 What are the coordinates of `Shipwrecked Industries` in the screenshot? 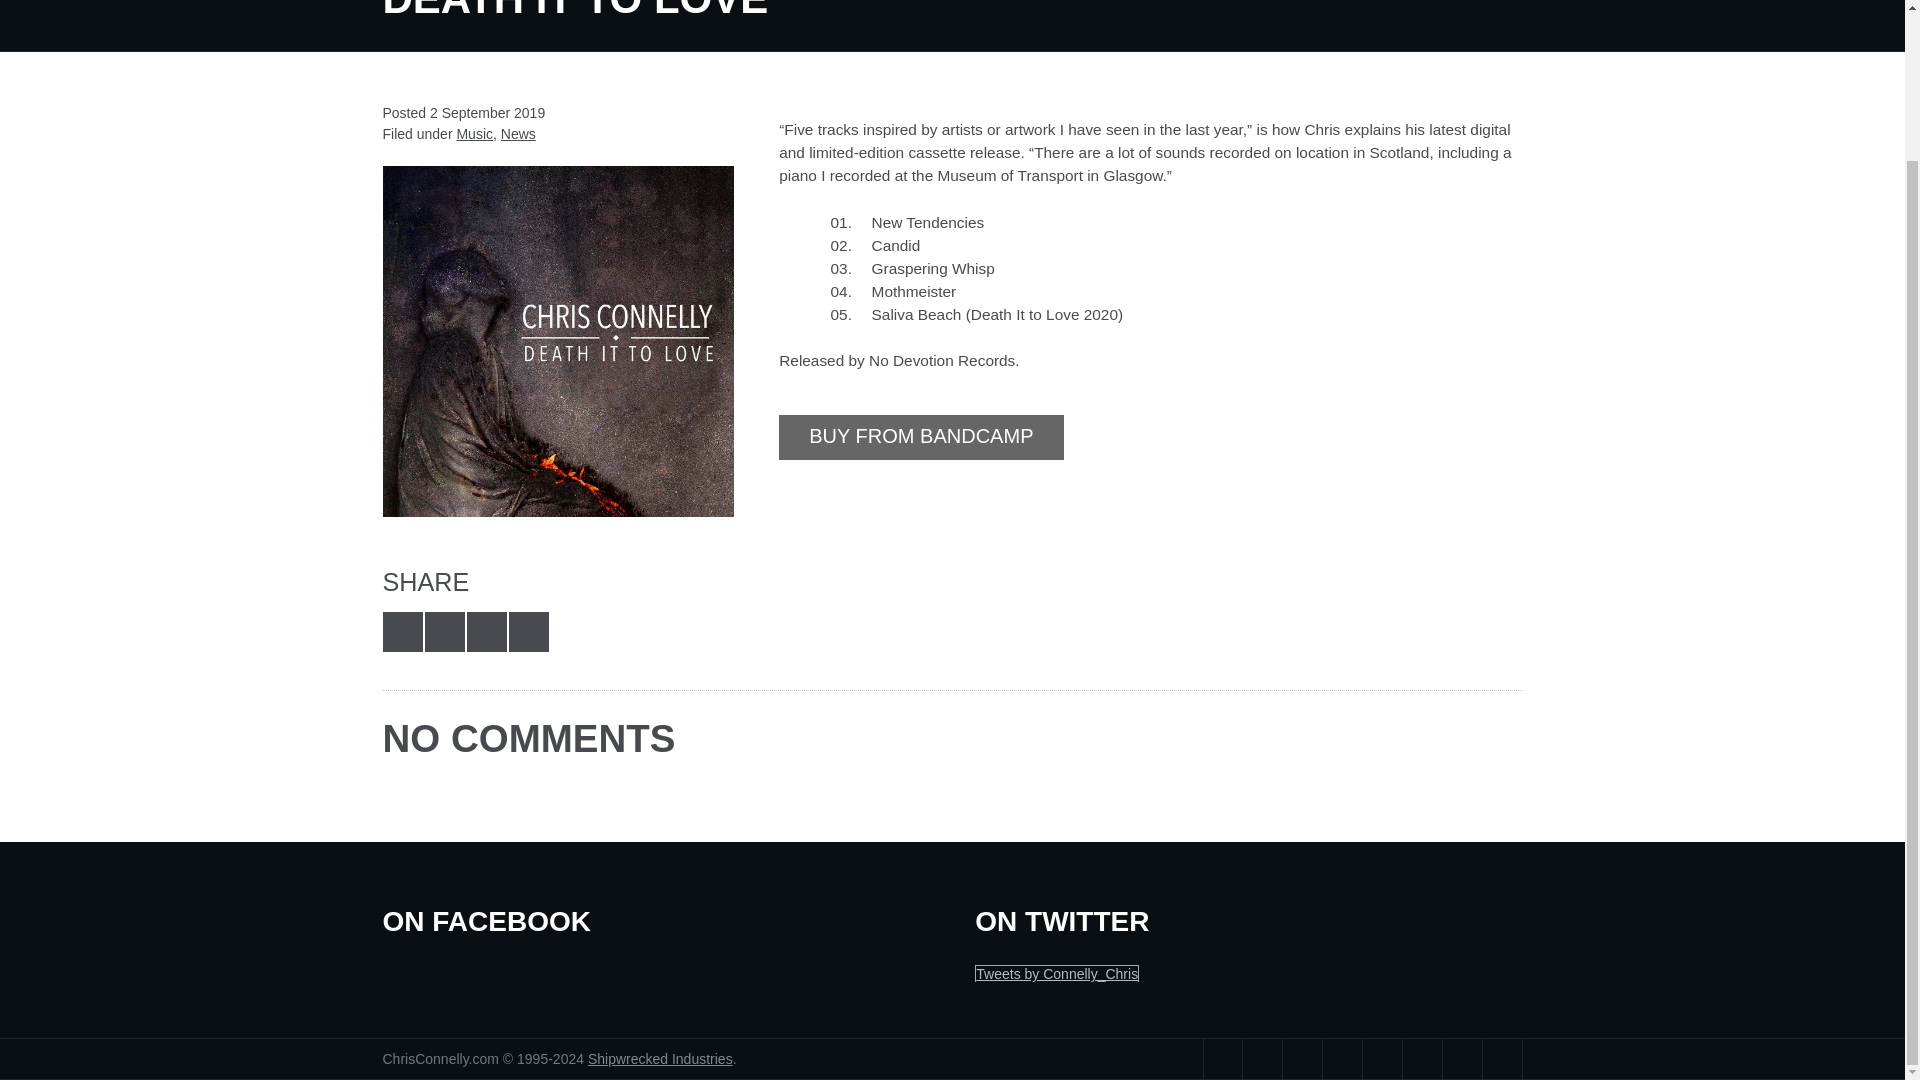 It's located at (660, 1058).